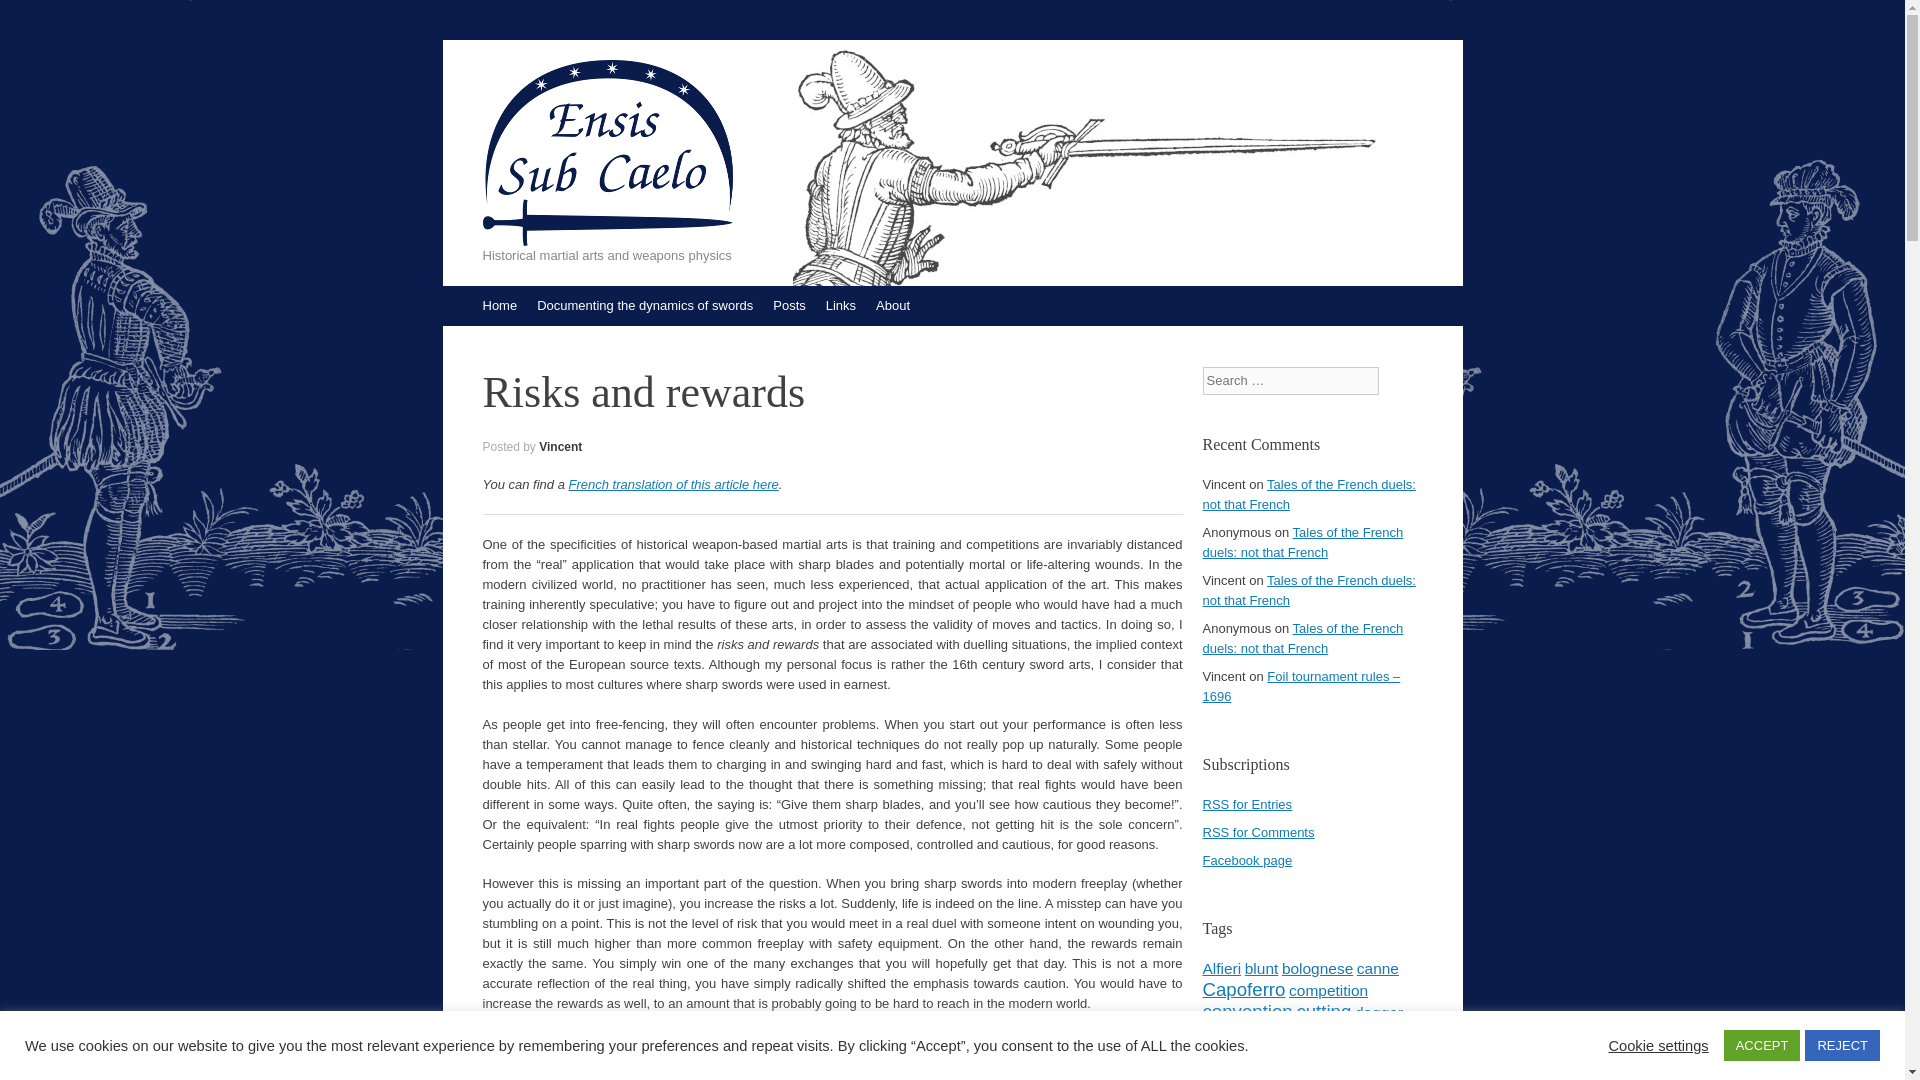 This screenshot has height=1080, width=1920. What do you see at coordinates (644, 306) in the screenshot?
I see `Documenting the dynamics of swords` at bounding box center [644, 306].